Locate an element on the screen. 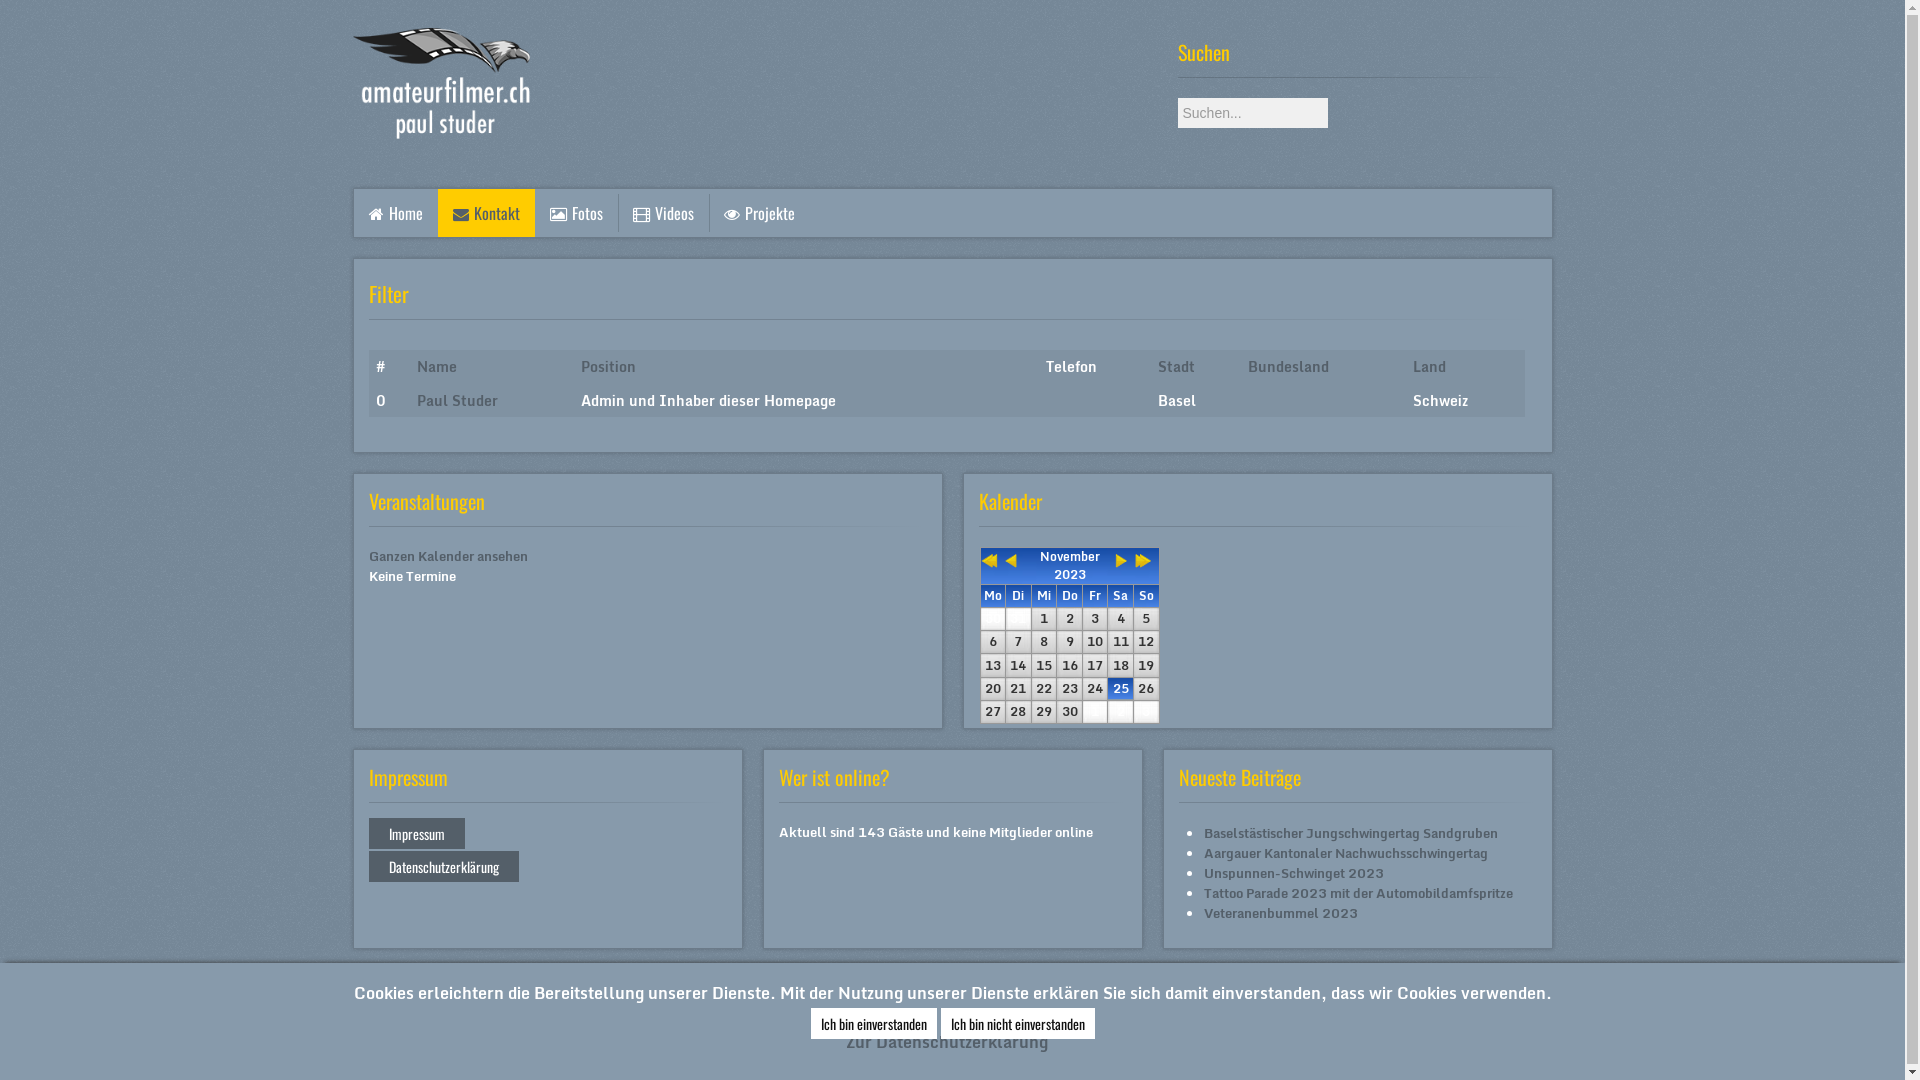 The image size is (1920, 1080). 23 is located at coordinates (1070, 688).